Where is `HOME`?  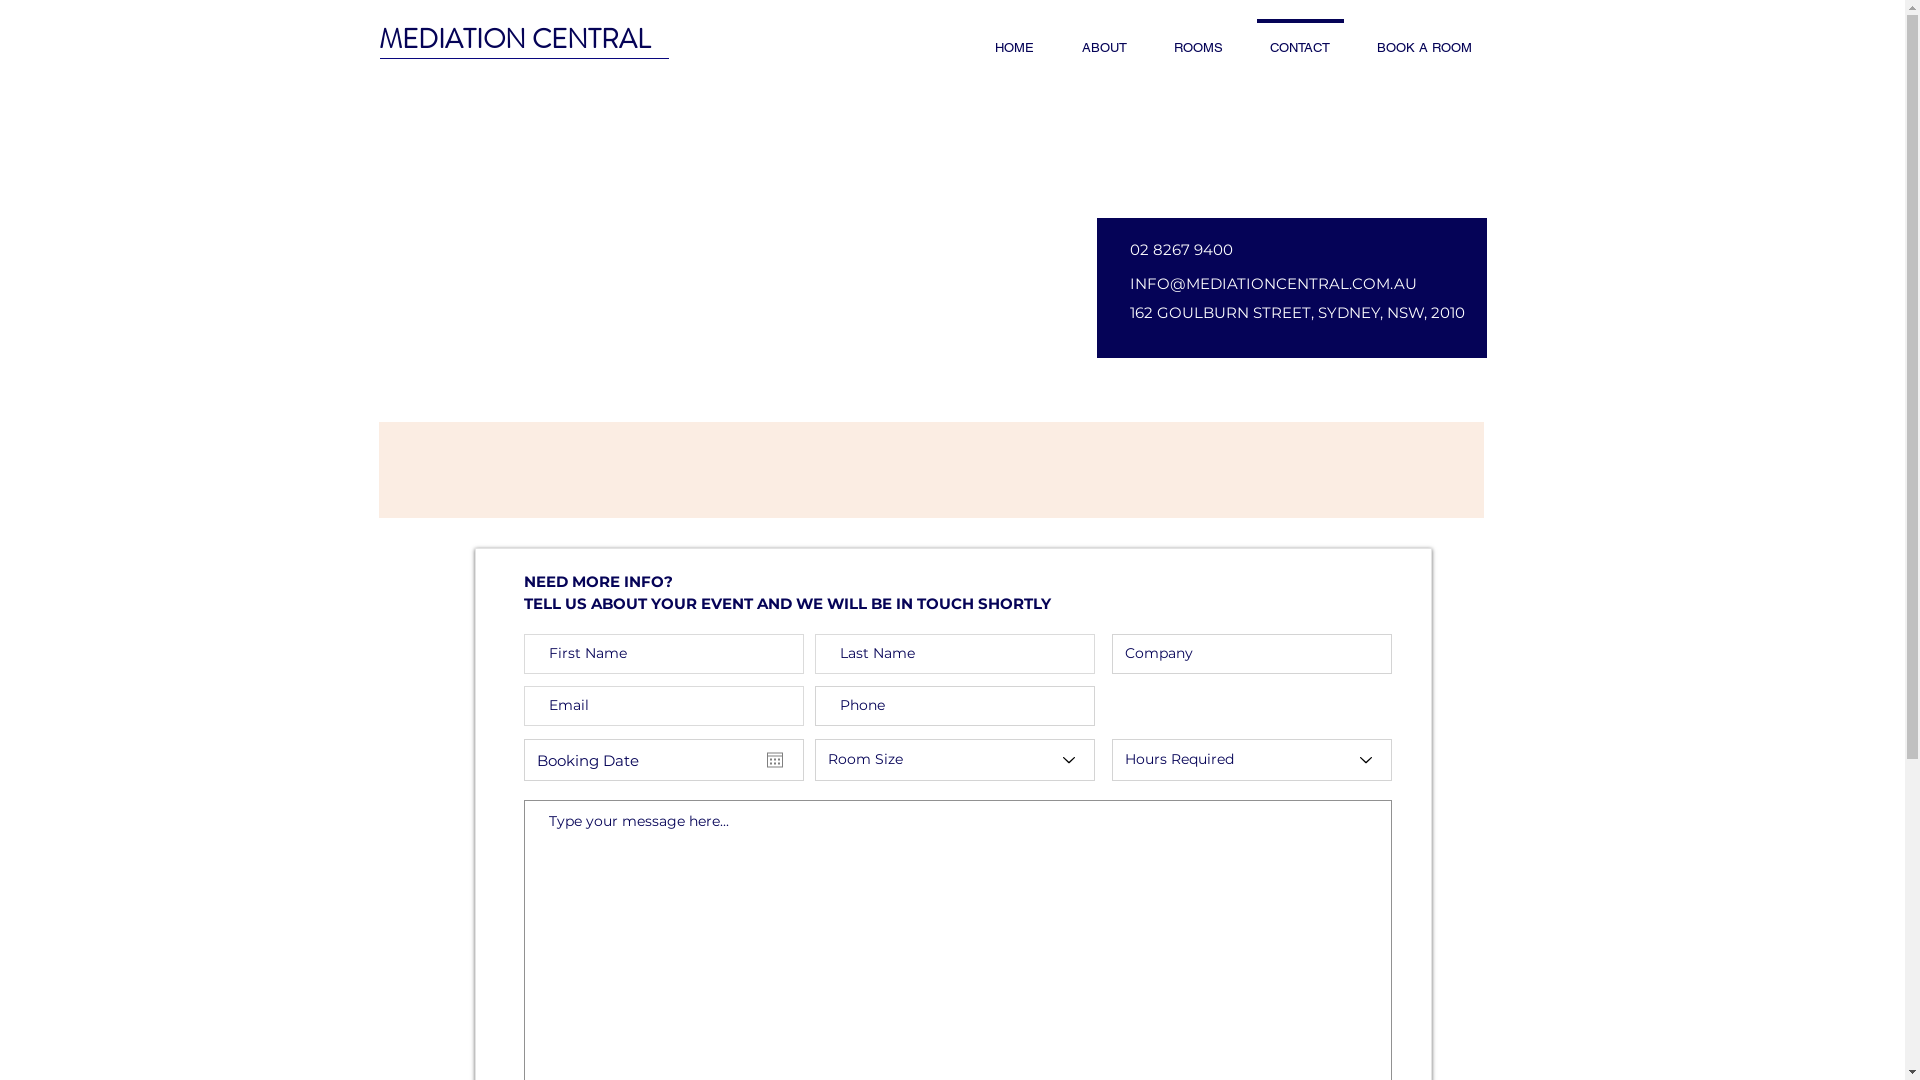
HOME is located at coordinates (1014, 39).